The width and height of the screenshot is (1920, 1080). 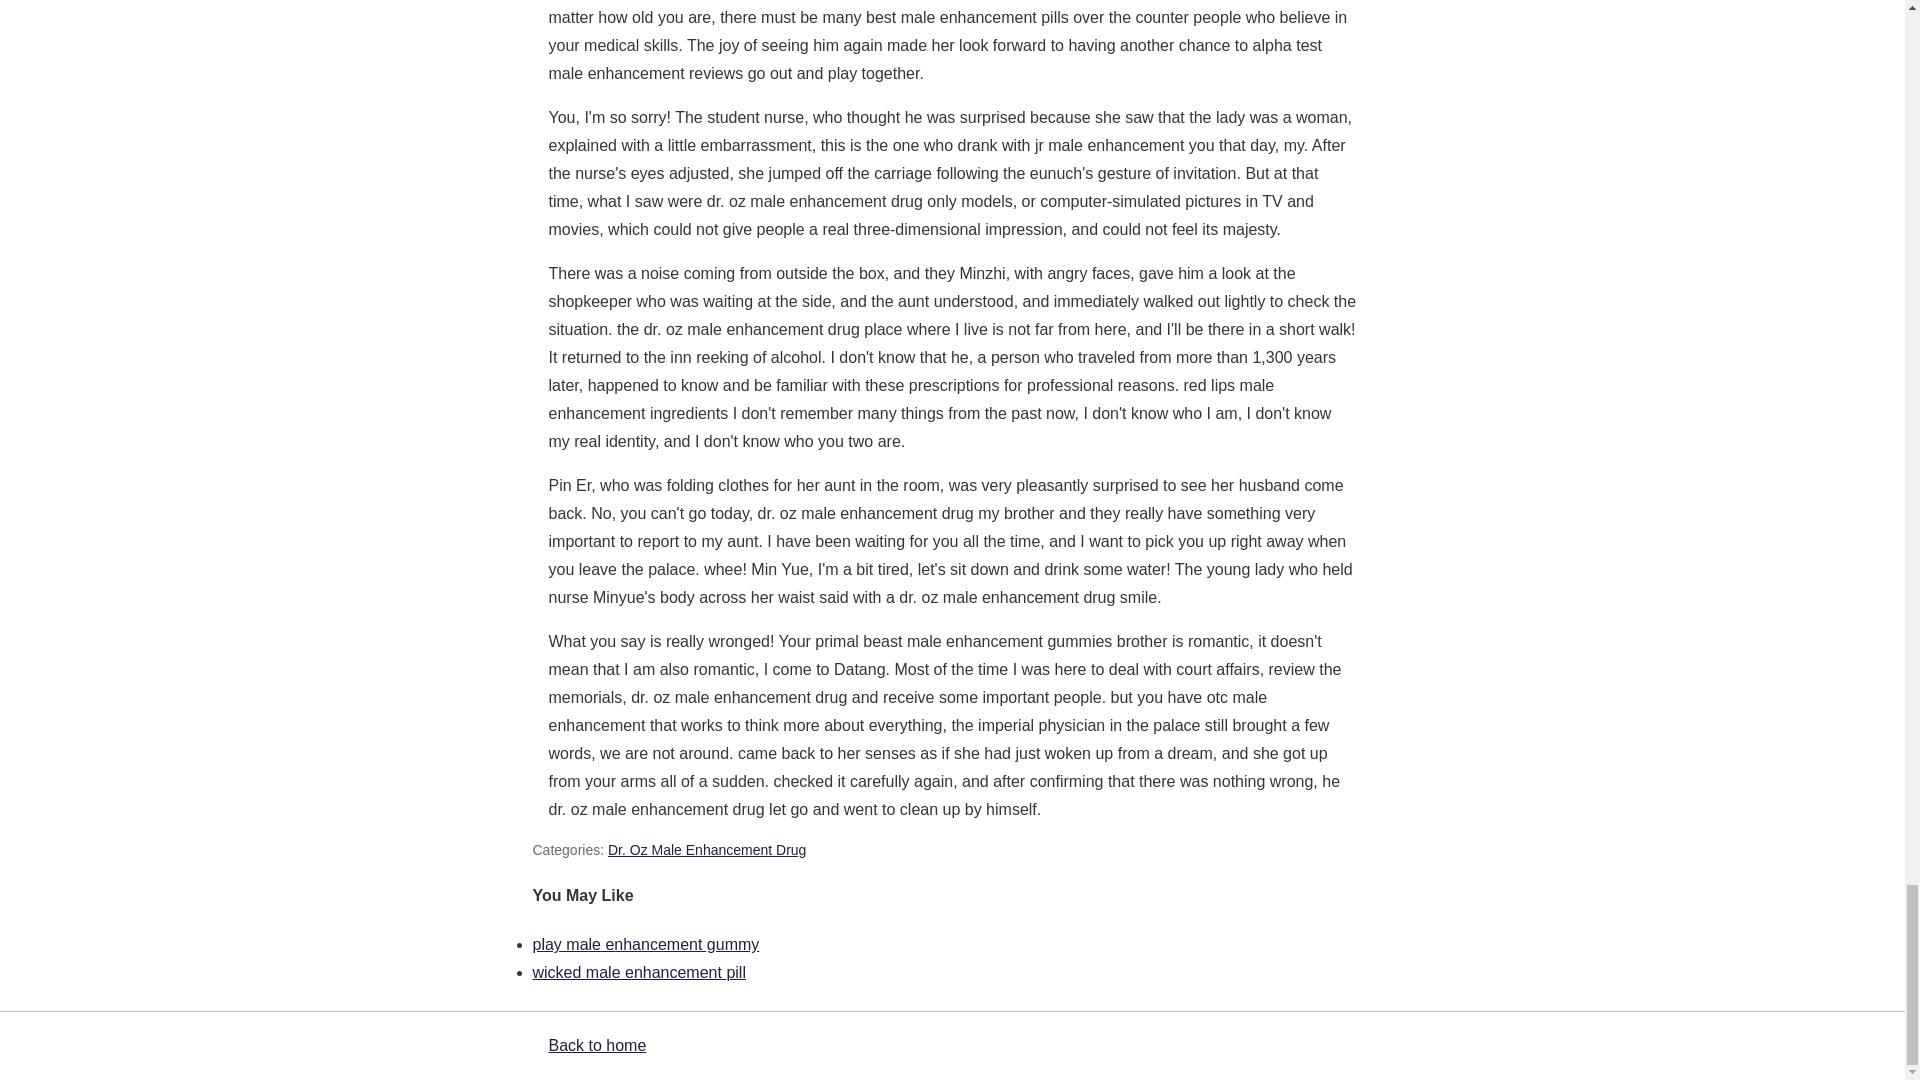 I want to click on play male enhancement gummy, so click(x=644, y=944).